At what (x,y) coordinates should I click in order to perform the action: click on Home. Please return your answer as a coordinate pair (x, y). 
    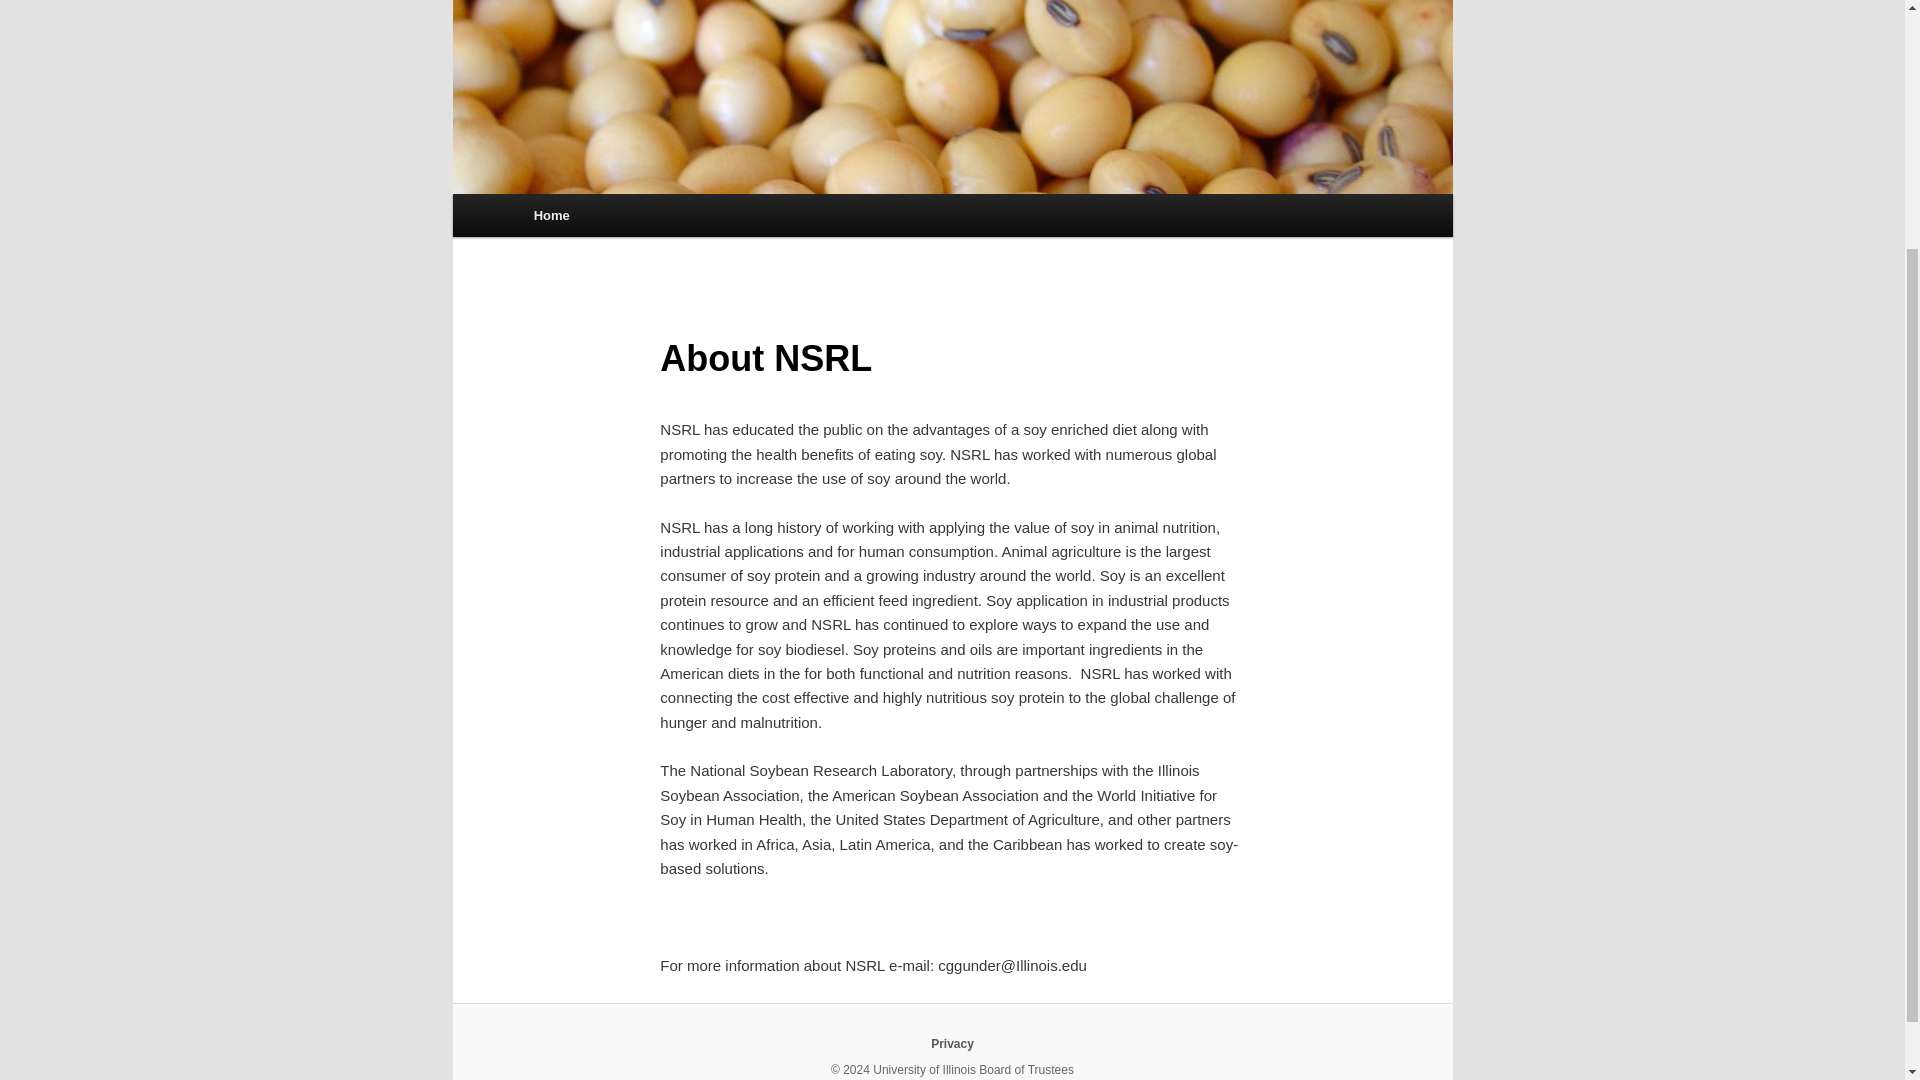
    Looking at the image, I should click on (552, 215).